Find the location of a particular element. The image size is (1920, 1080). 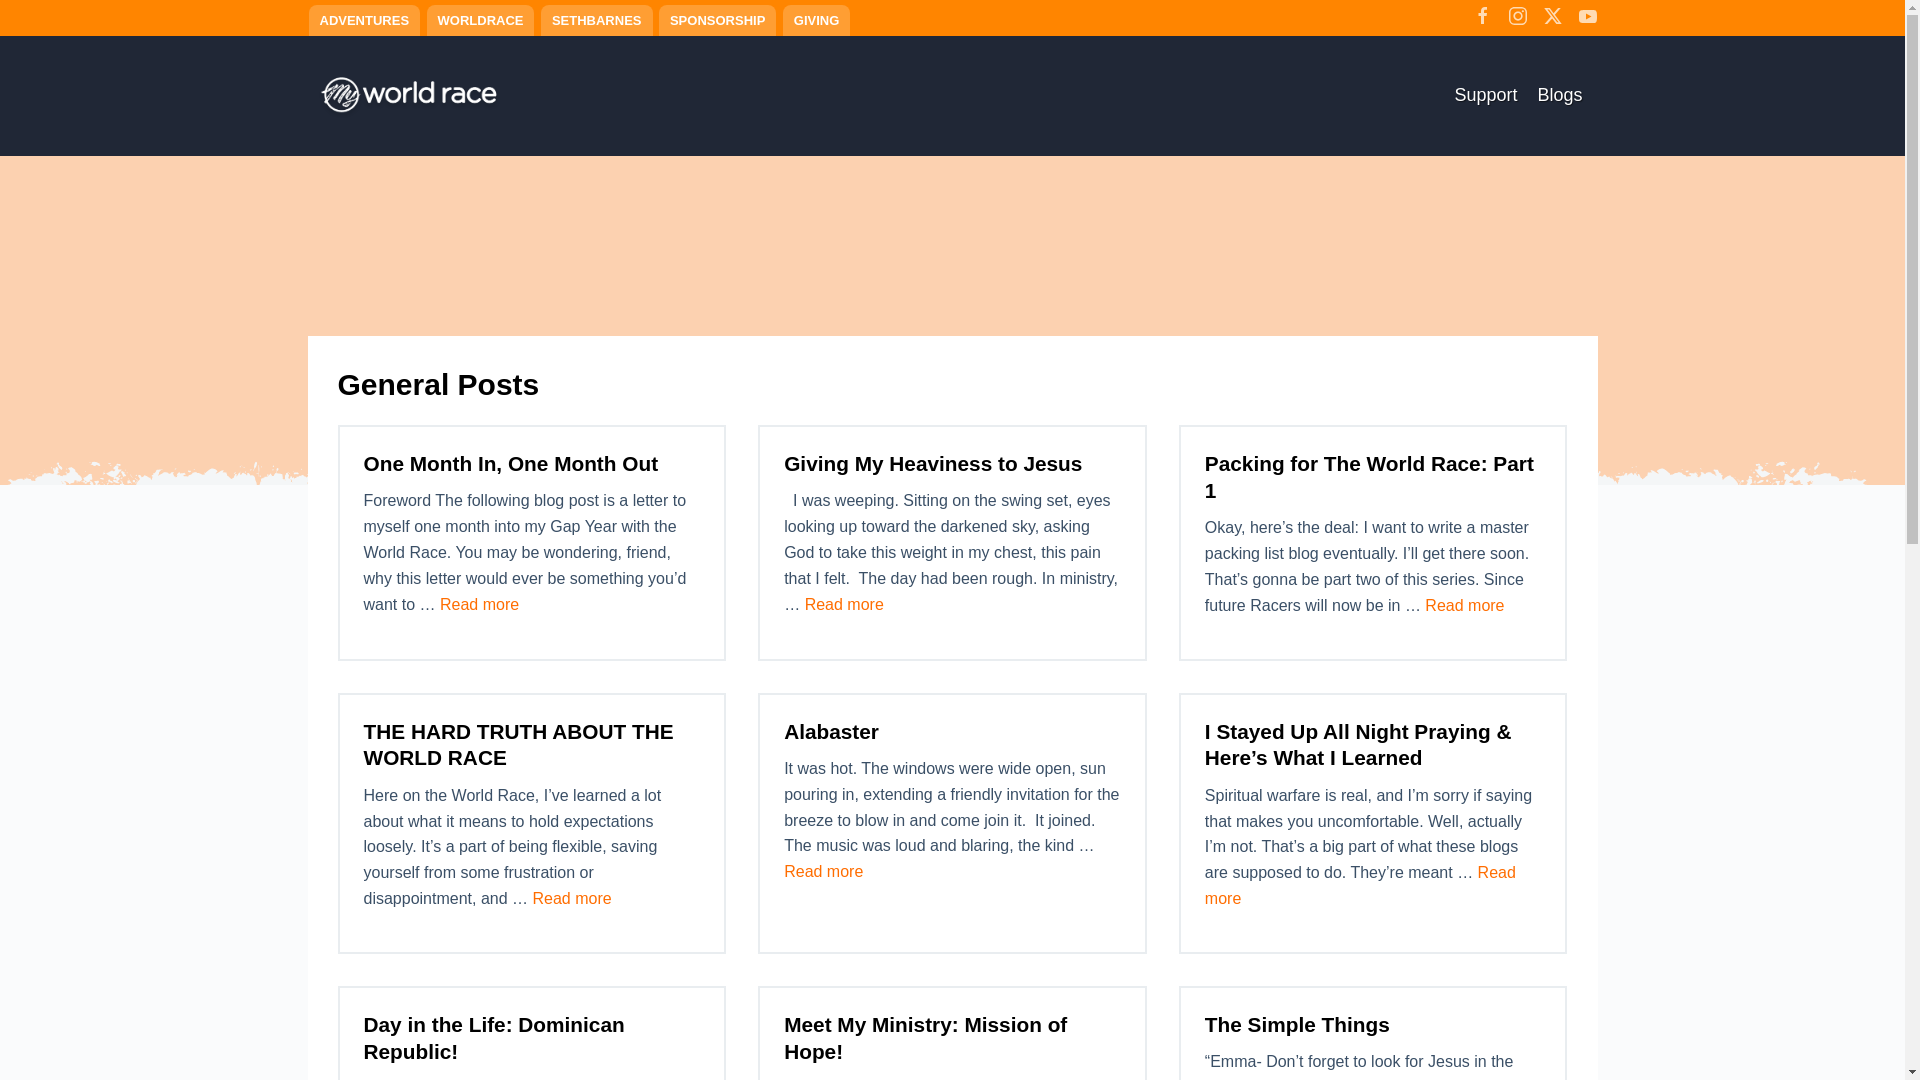

Blogs is located at coordinates (822, 871).